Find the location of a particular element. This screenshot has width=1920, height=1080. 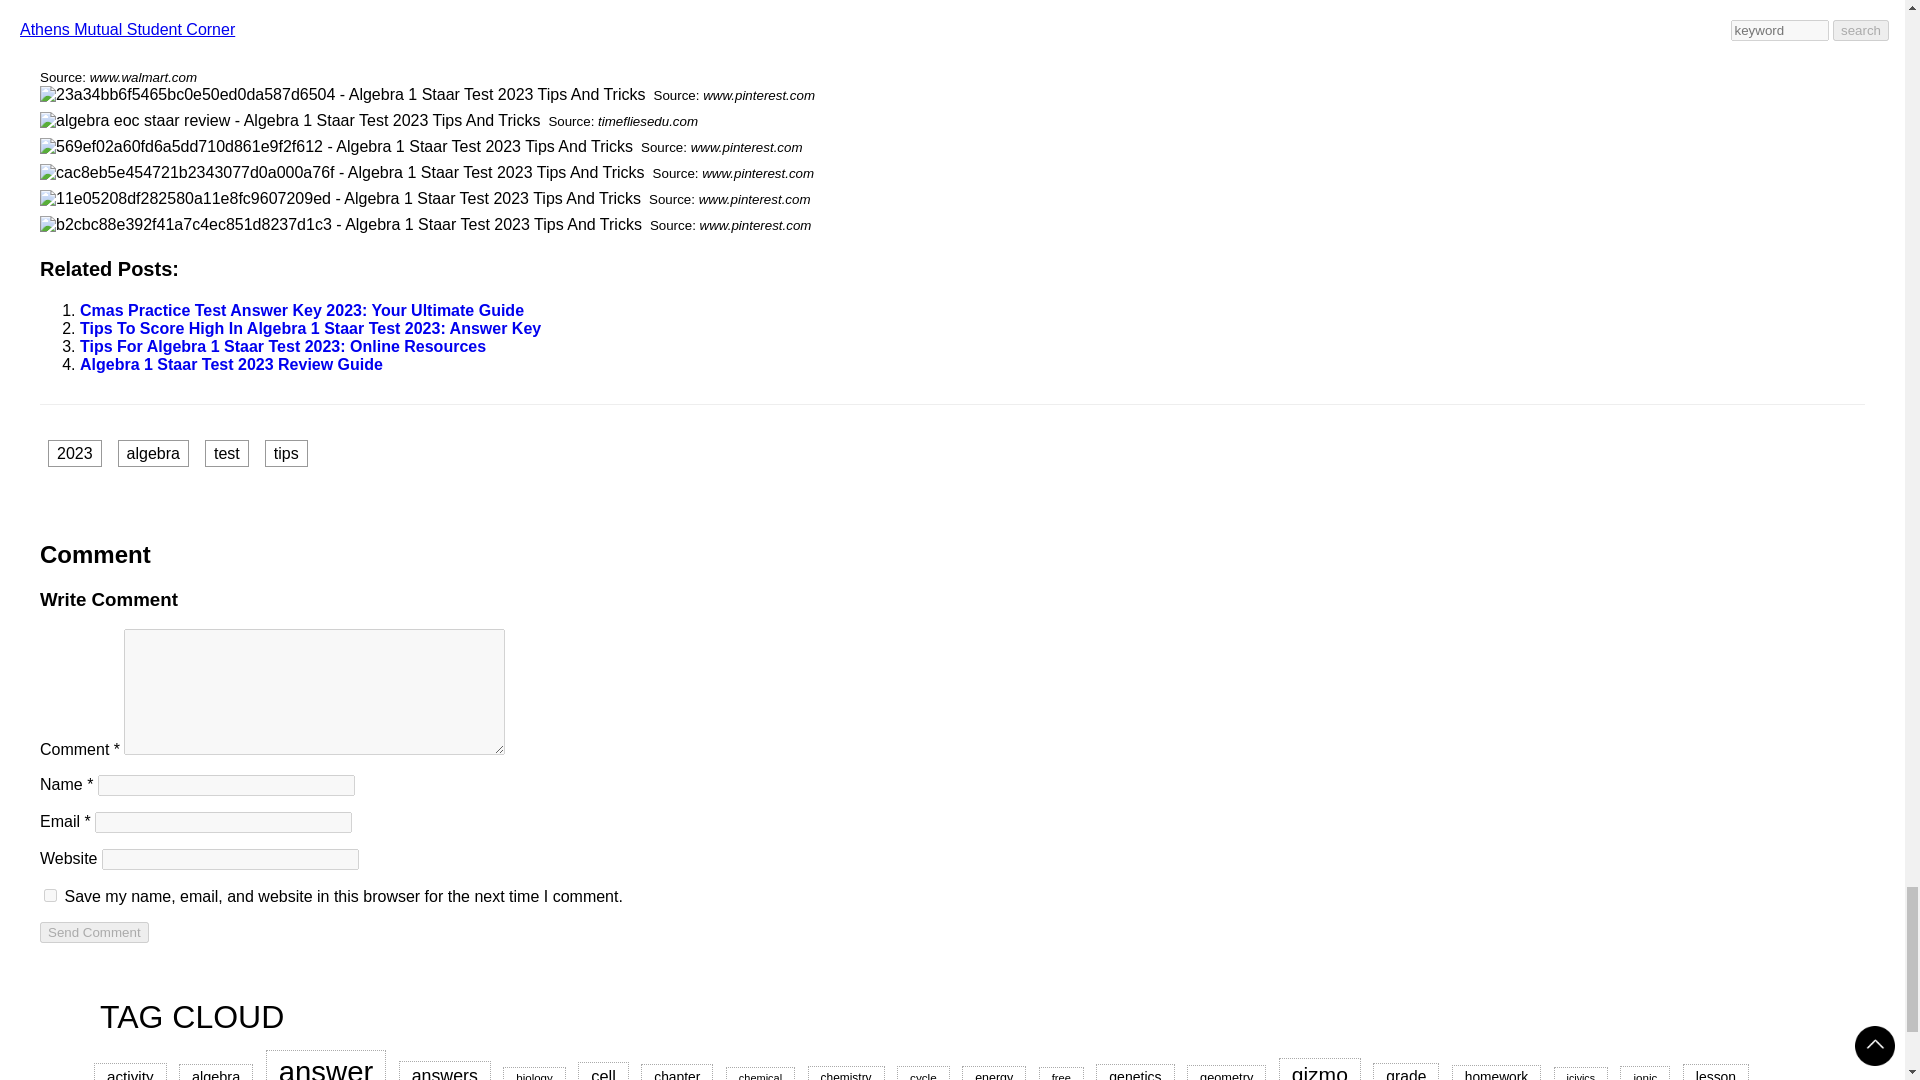

algebra is located at coordinates (152, 452).